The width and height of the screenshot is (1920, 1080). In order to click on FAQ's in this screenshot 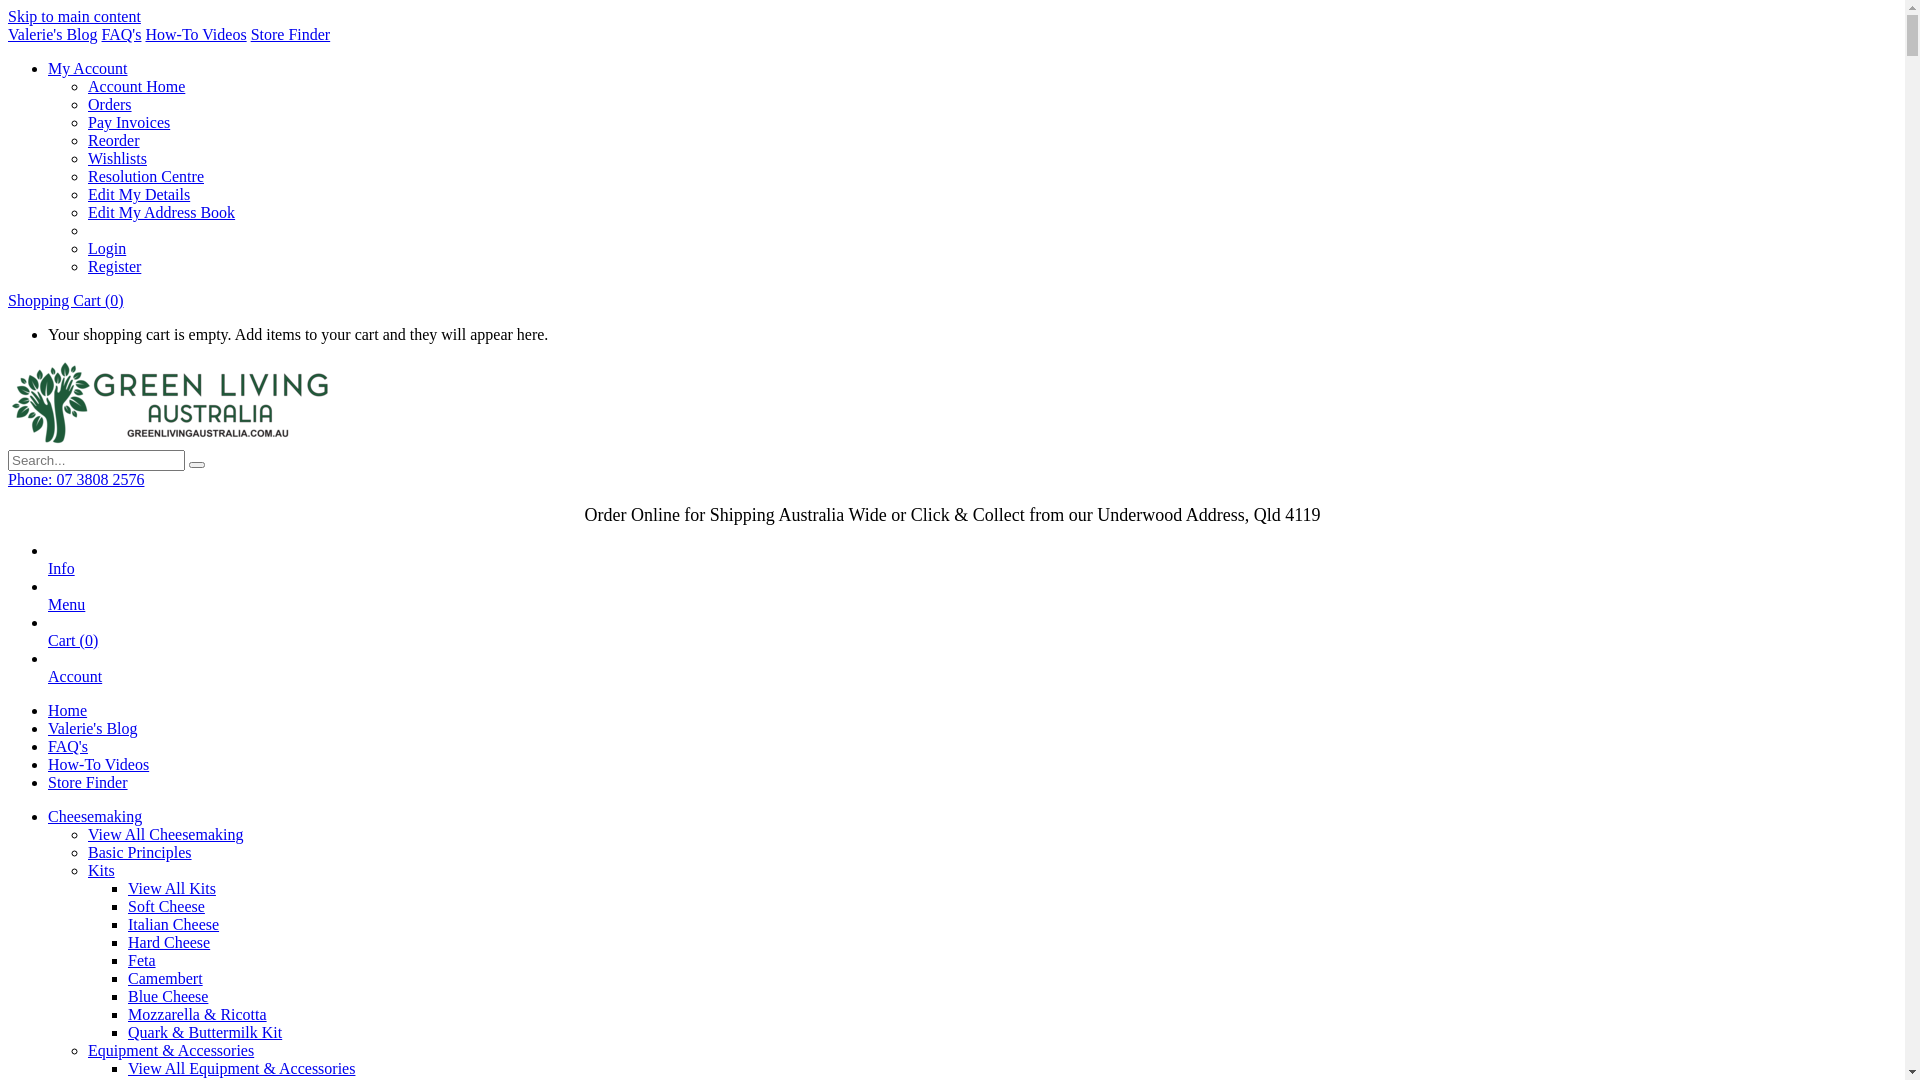, I will do `click(122, 34)`.